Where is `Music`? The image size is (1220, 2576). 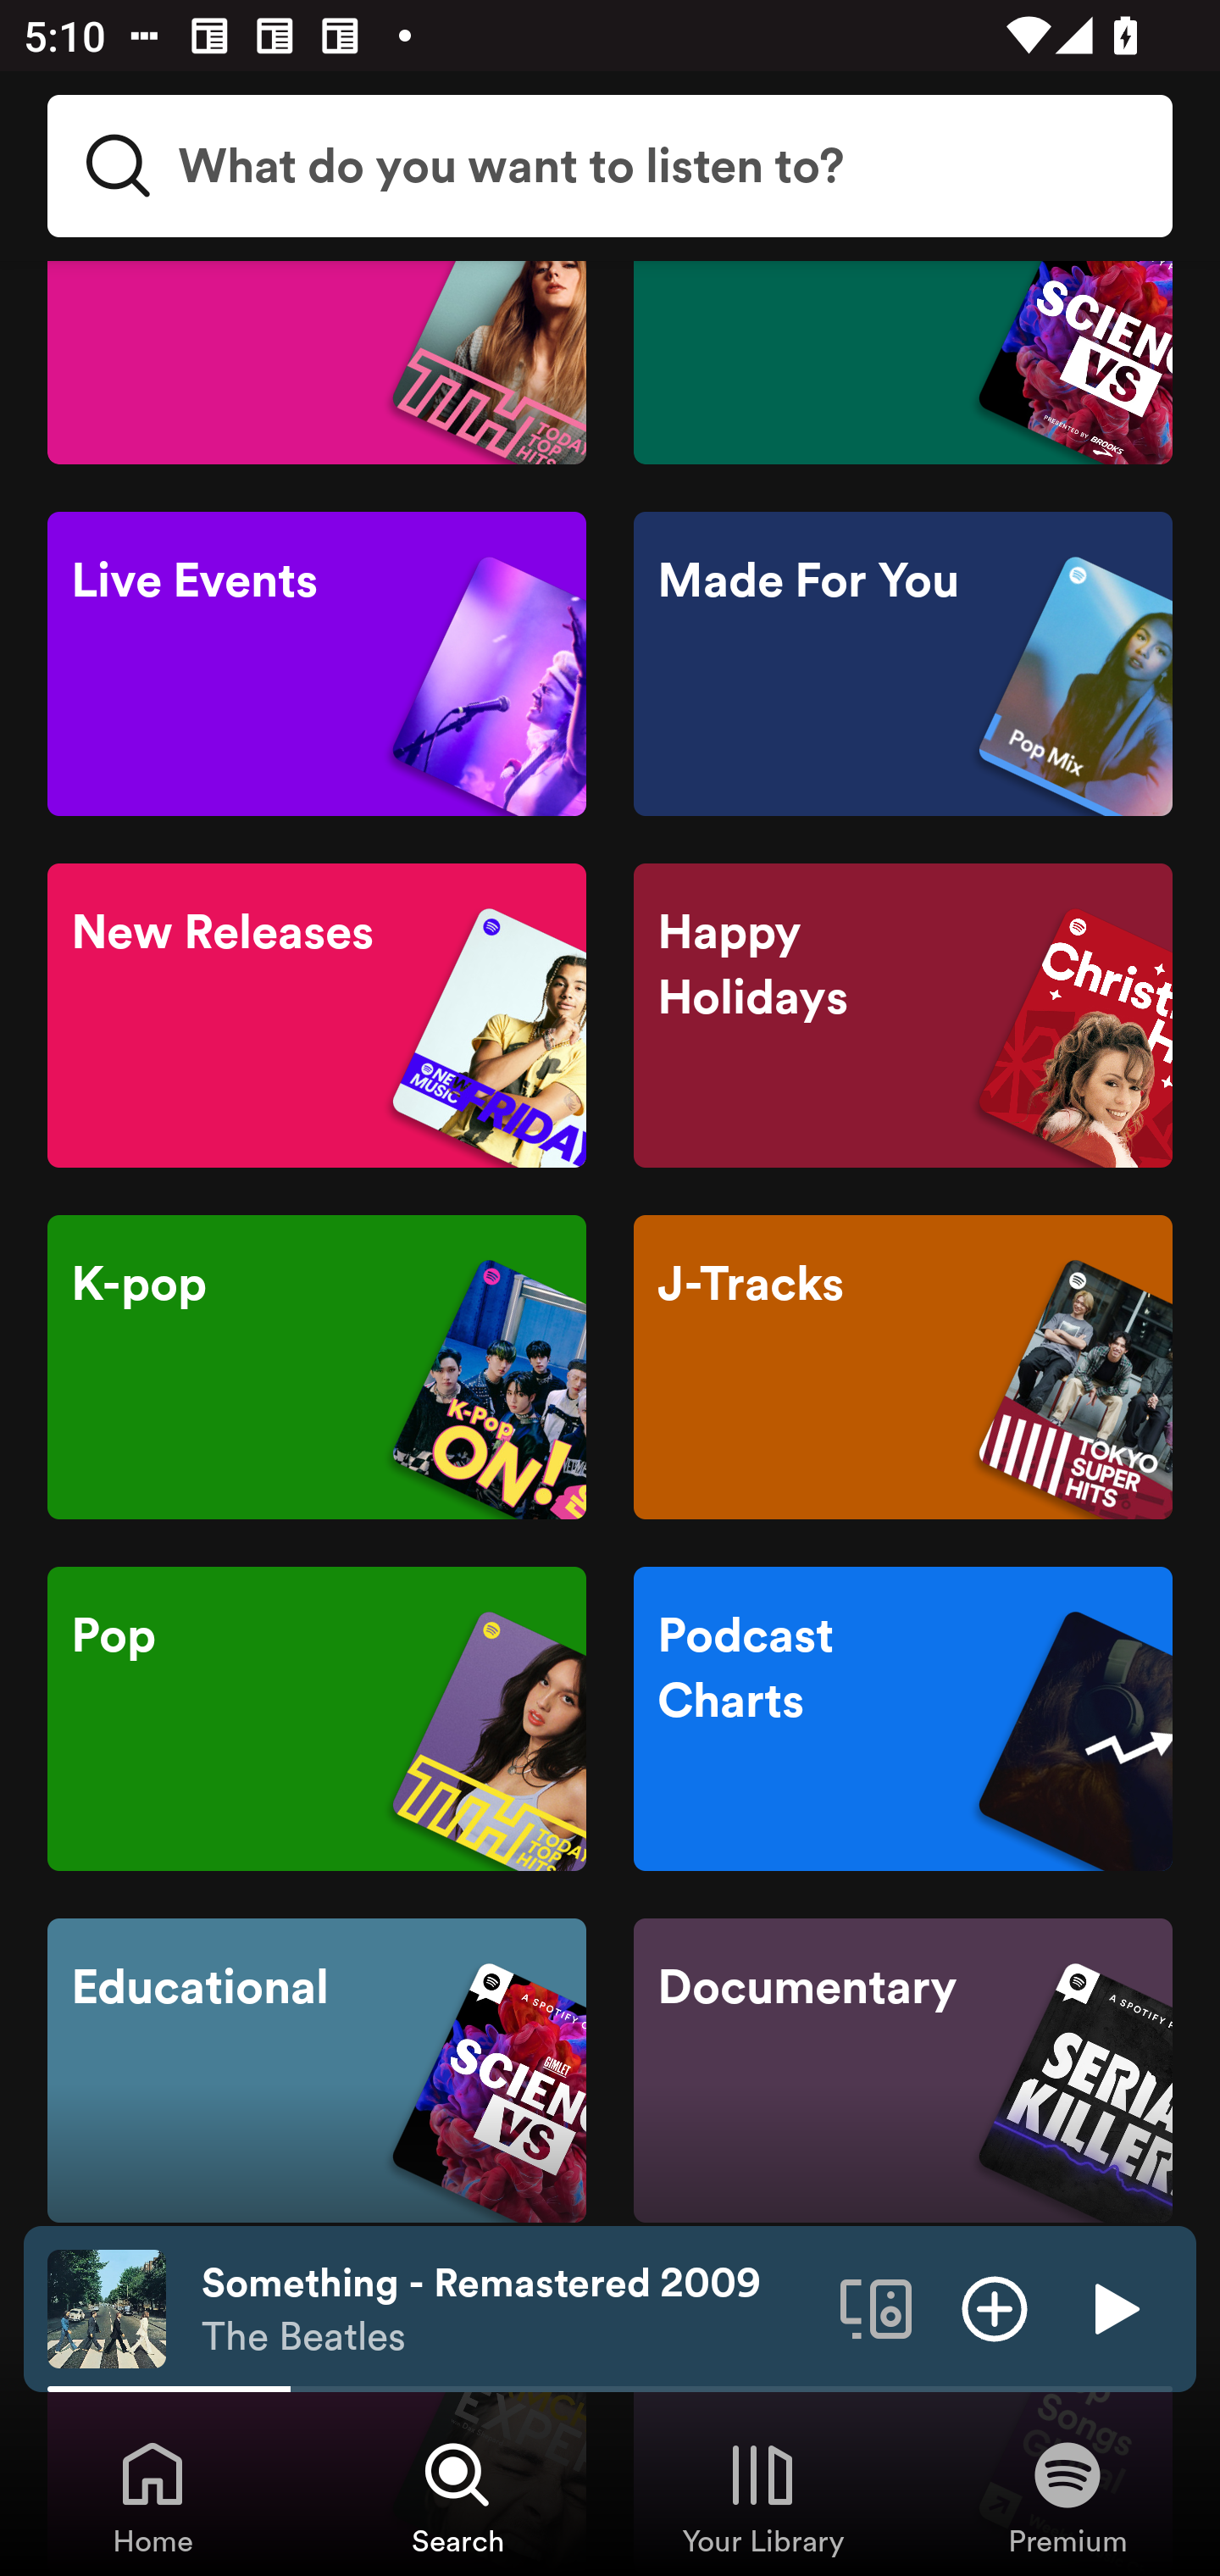
Music is located at coordinates (317, 362).